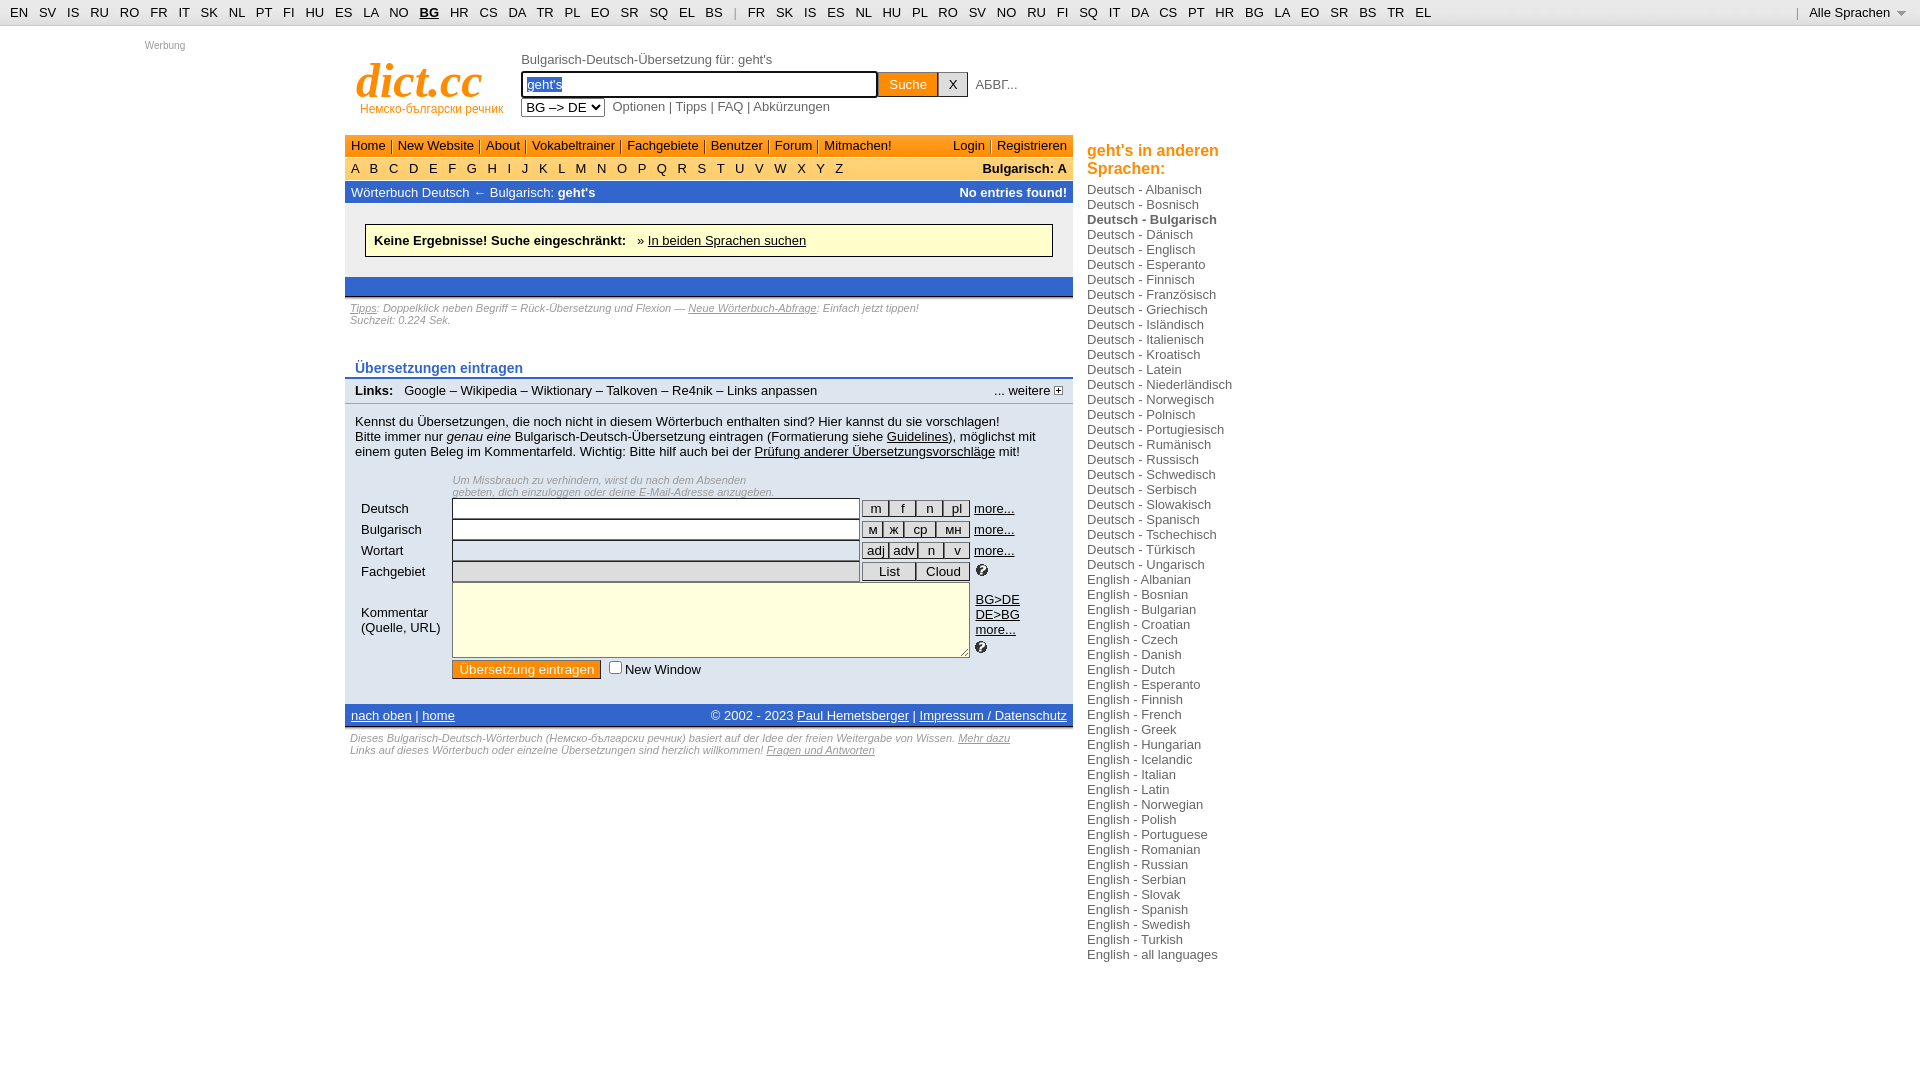  I want to click on L, so click(562, 168).